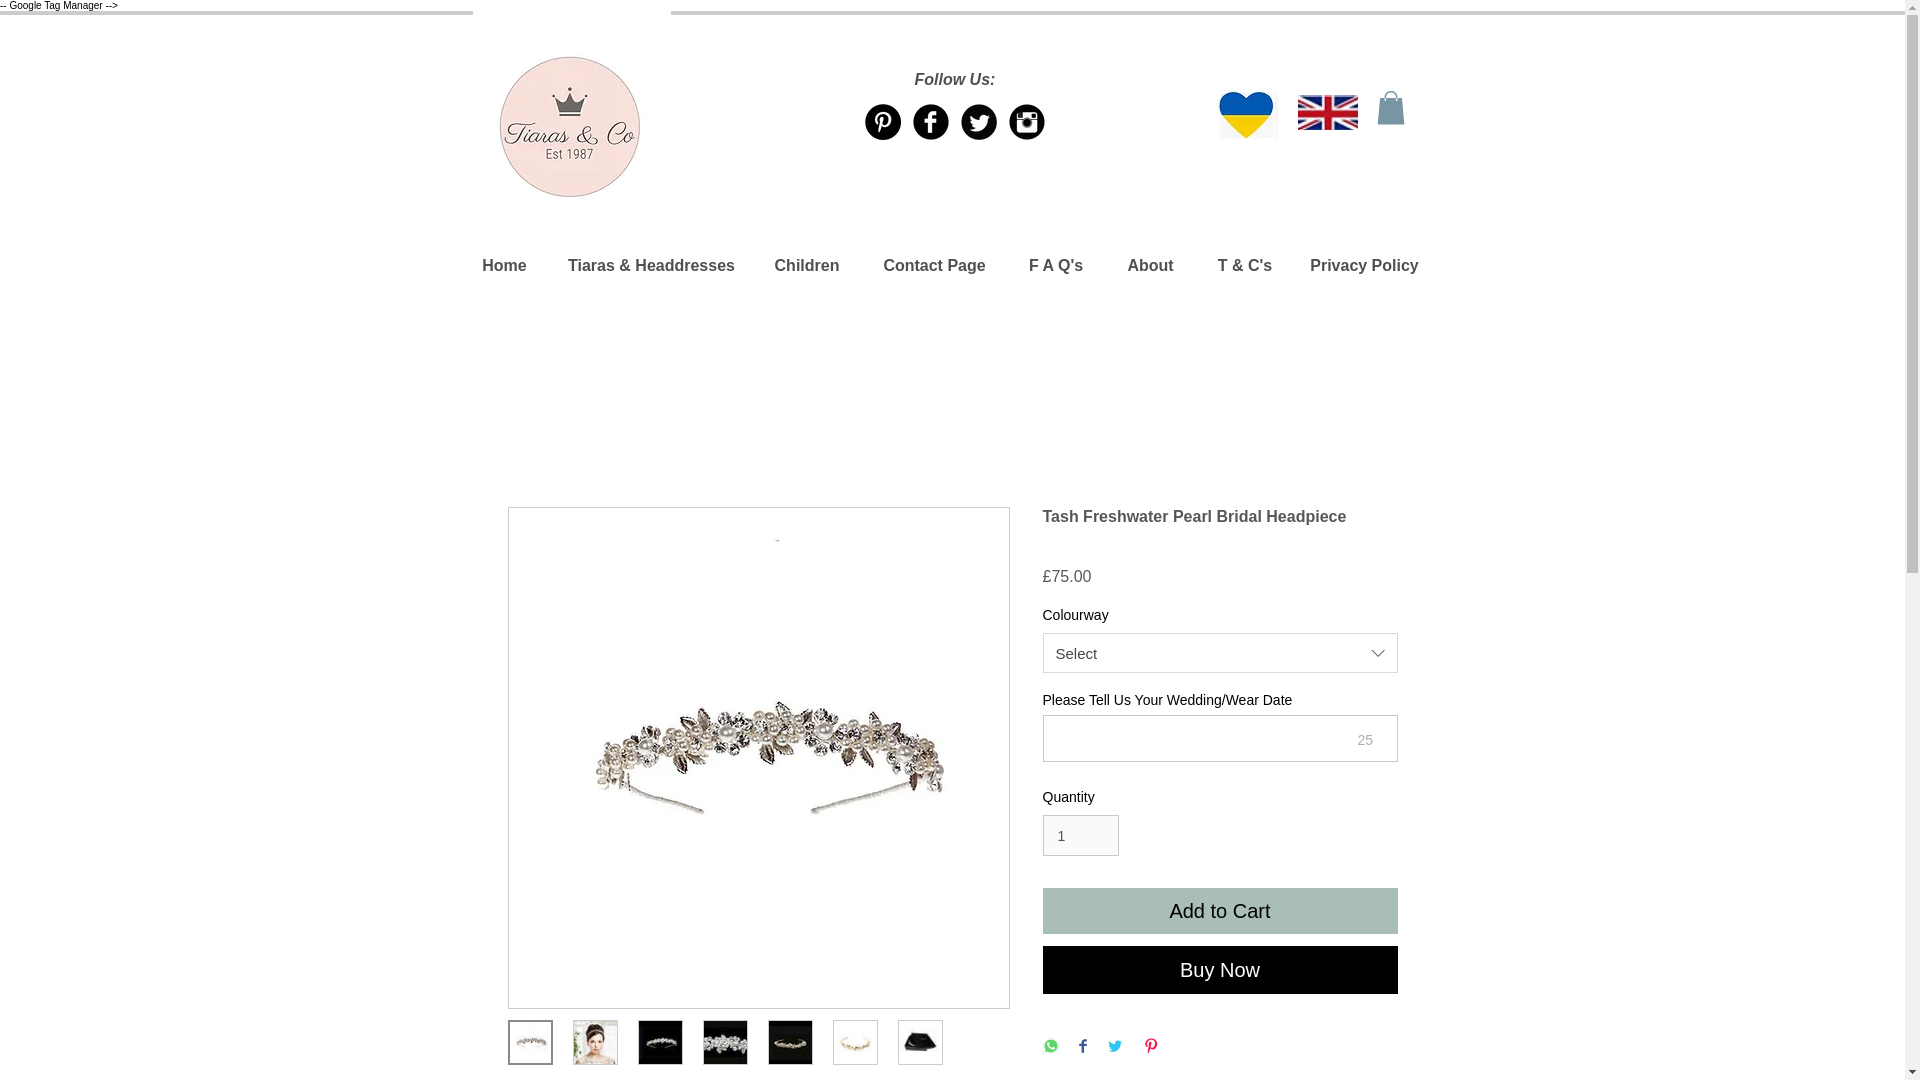 Image resolution: width=1920 pixels, height=1080 pixels. I want to click on 1, so click(1080, 836).